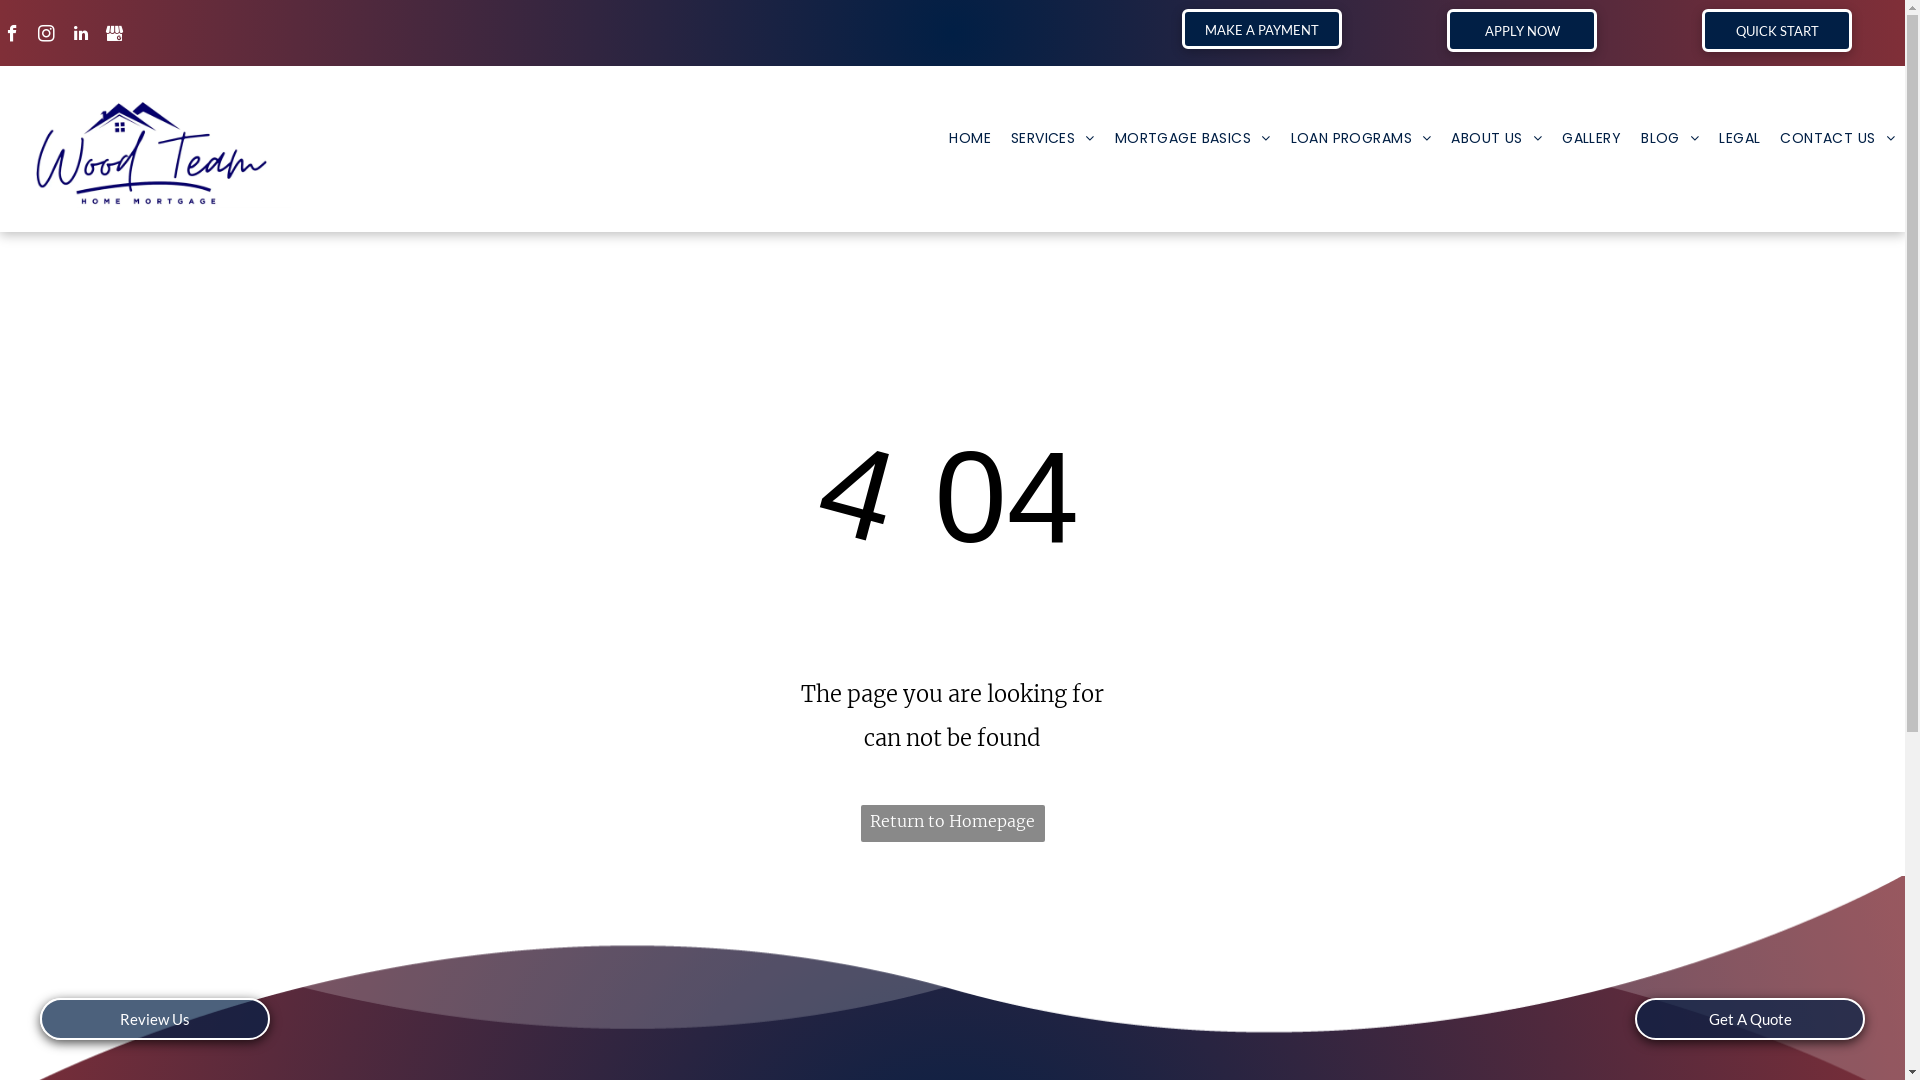  What do you see at coordinates (1053, 138) in the screenshot?
I see `SERVICES` at bounding box center [1053, 138].